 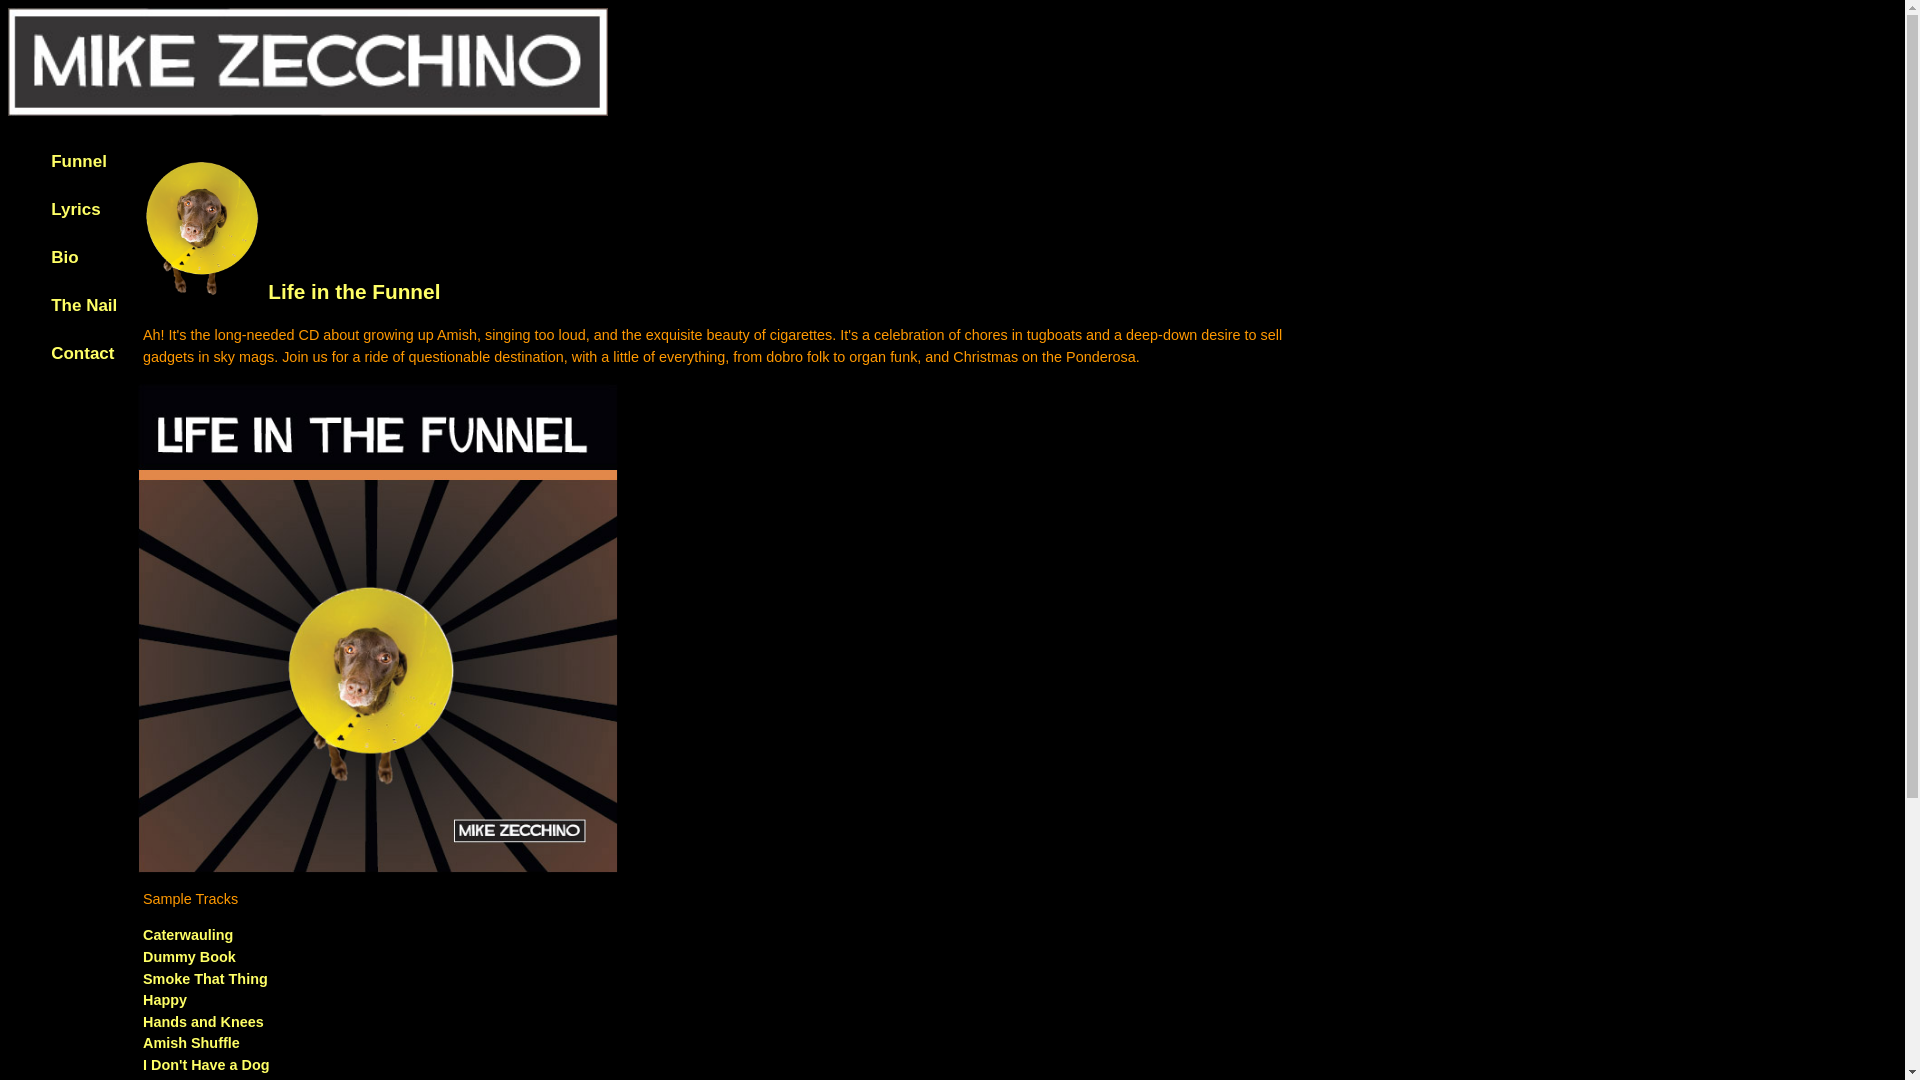 What do you see at coordinates (82, 353) in the screenshot?
I see `Contact` at bounding box center [82, 353].